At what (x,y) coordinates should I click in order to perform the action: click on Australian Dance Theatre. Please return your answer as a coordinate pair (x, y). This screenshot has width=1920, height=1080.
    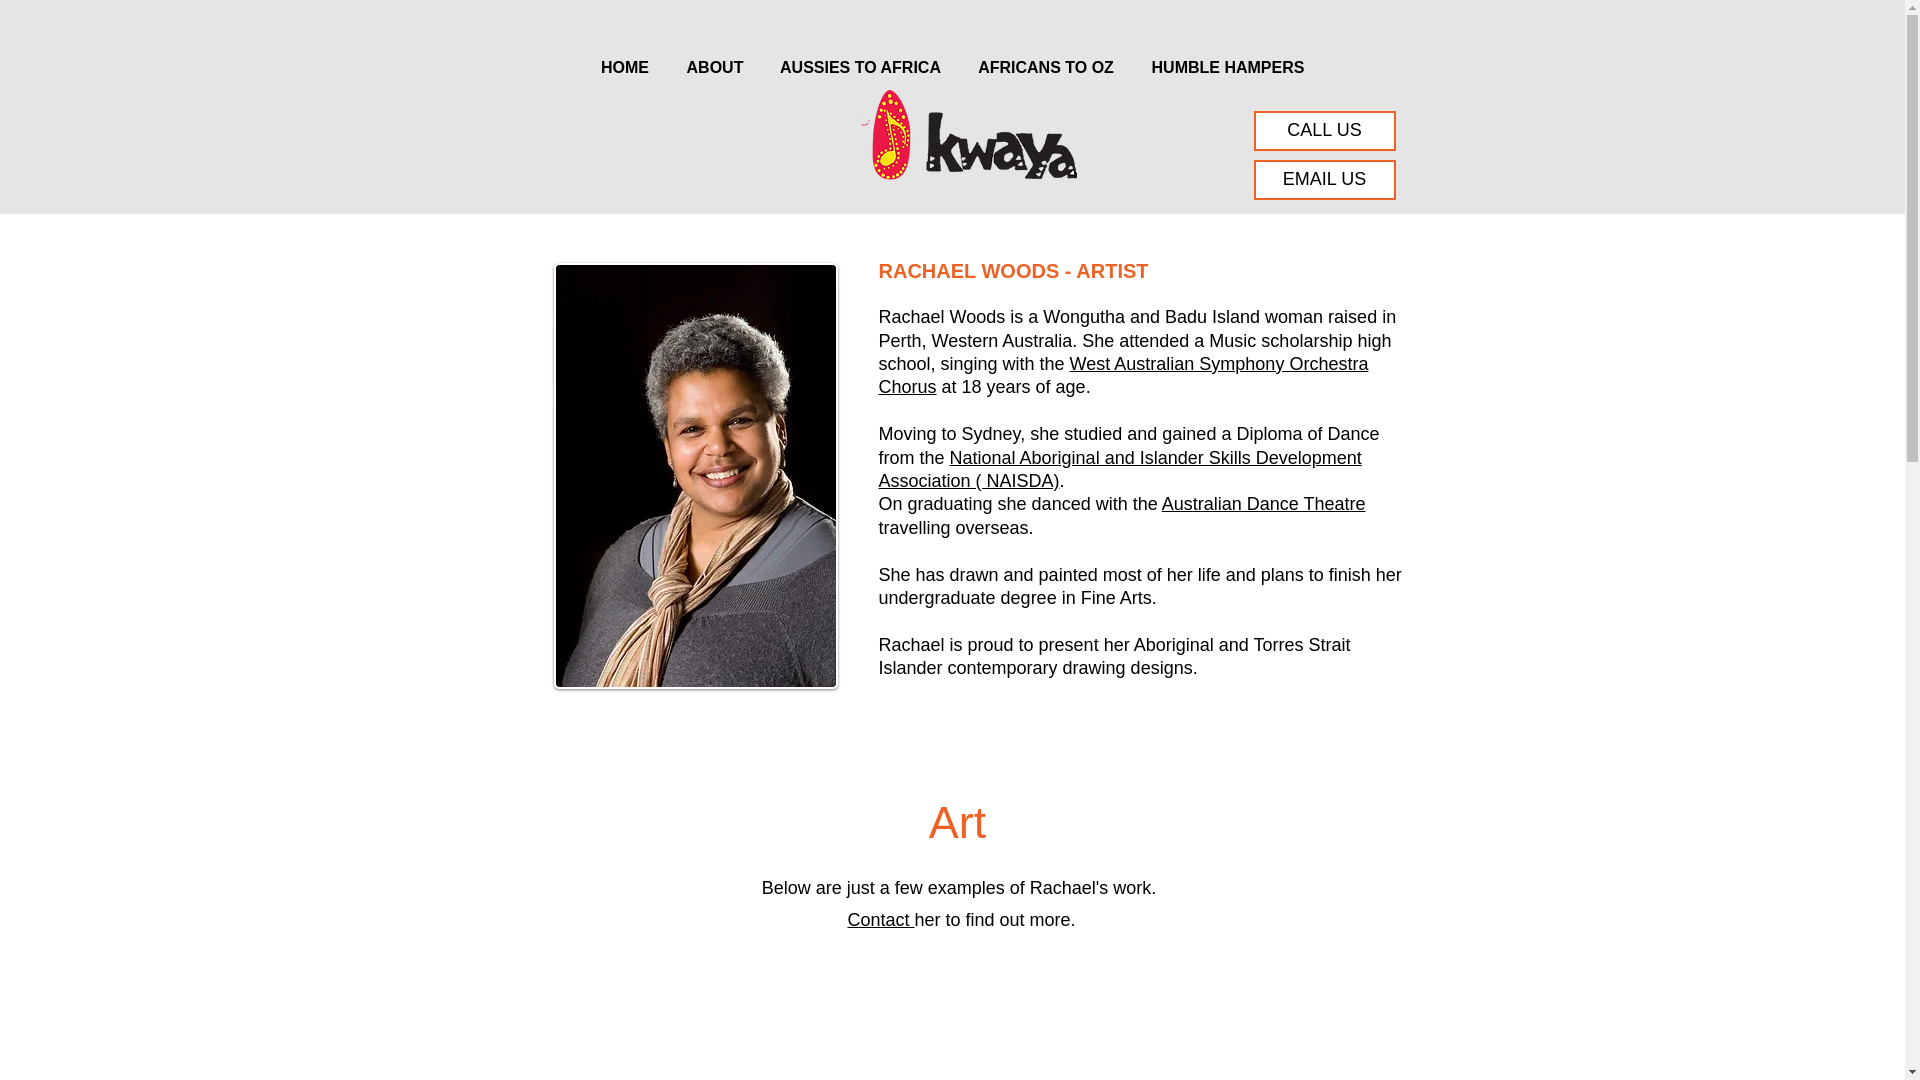
    Looking at the image, I should click on (1263, 504).